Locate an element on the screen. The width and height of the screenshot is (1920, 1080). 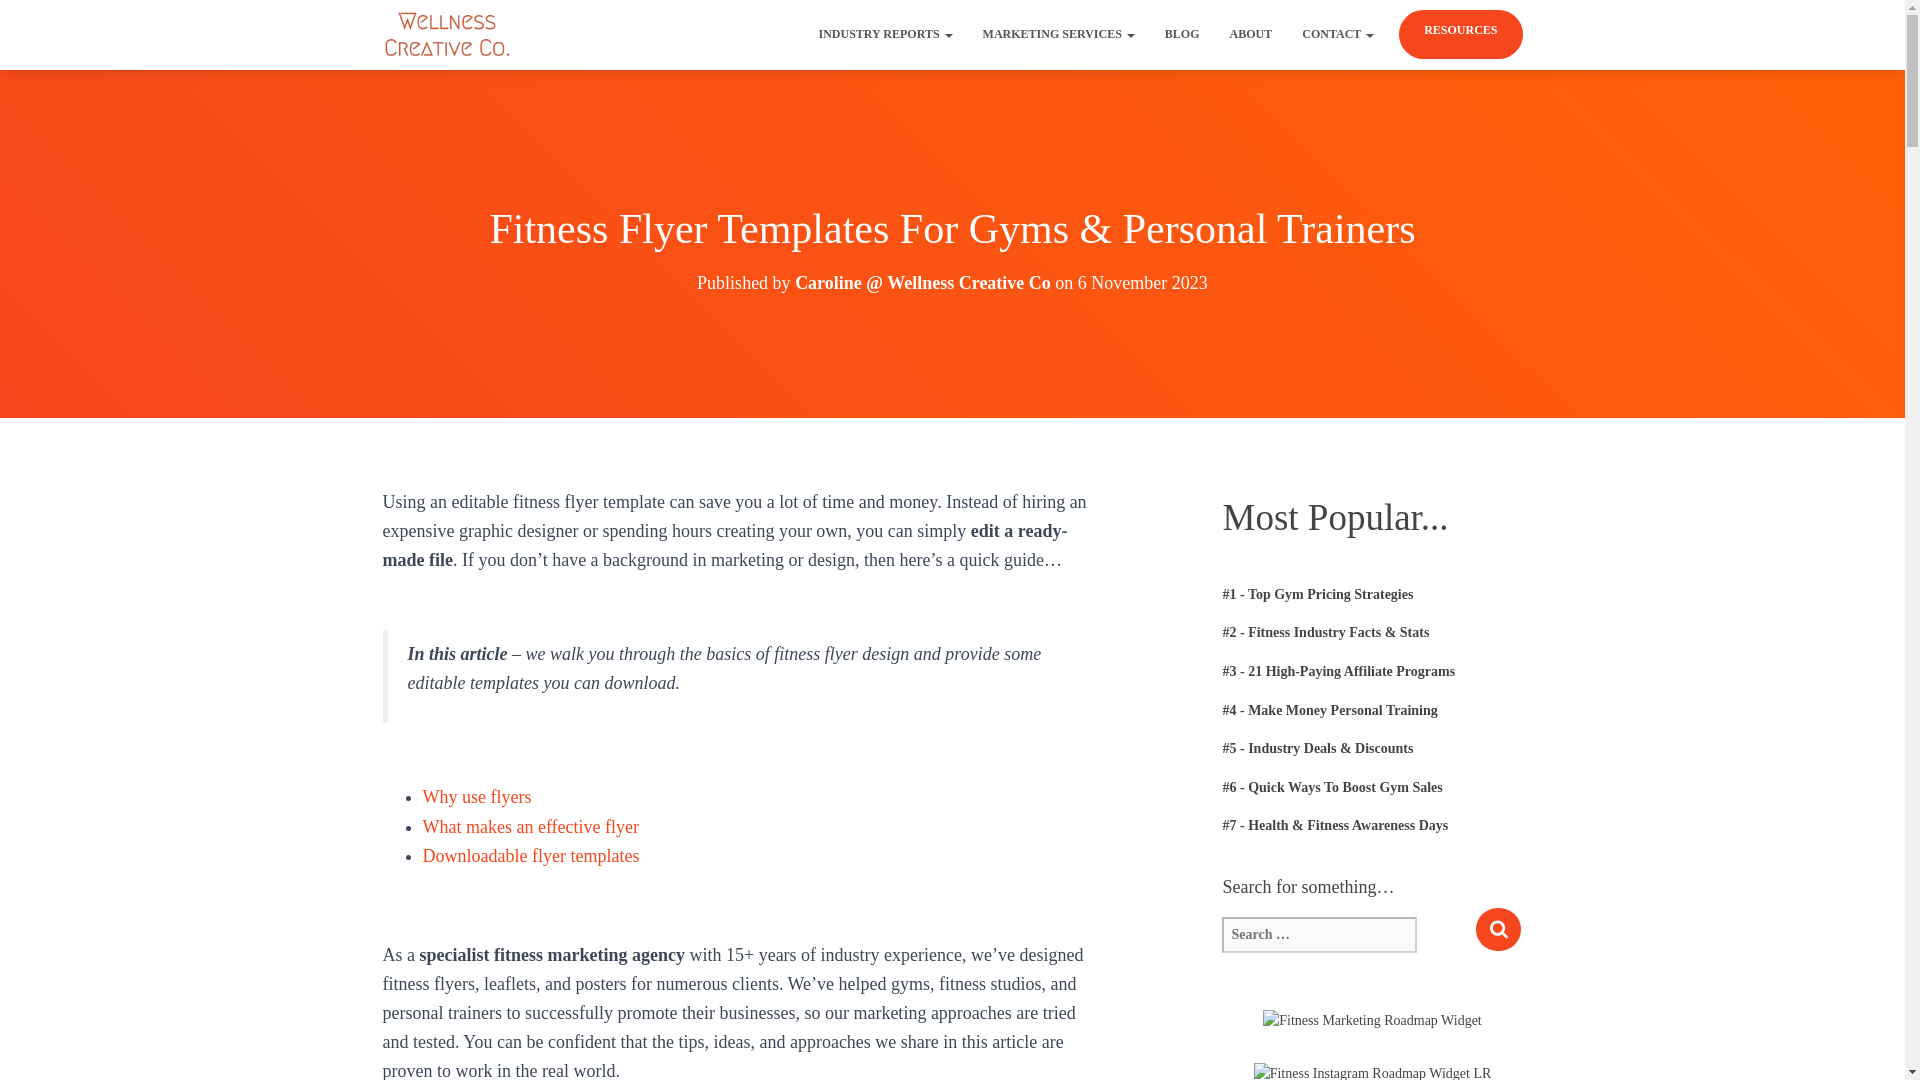
Search is located at coordinates (1498, 930).